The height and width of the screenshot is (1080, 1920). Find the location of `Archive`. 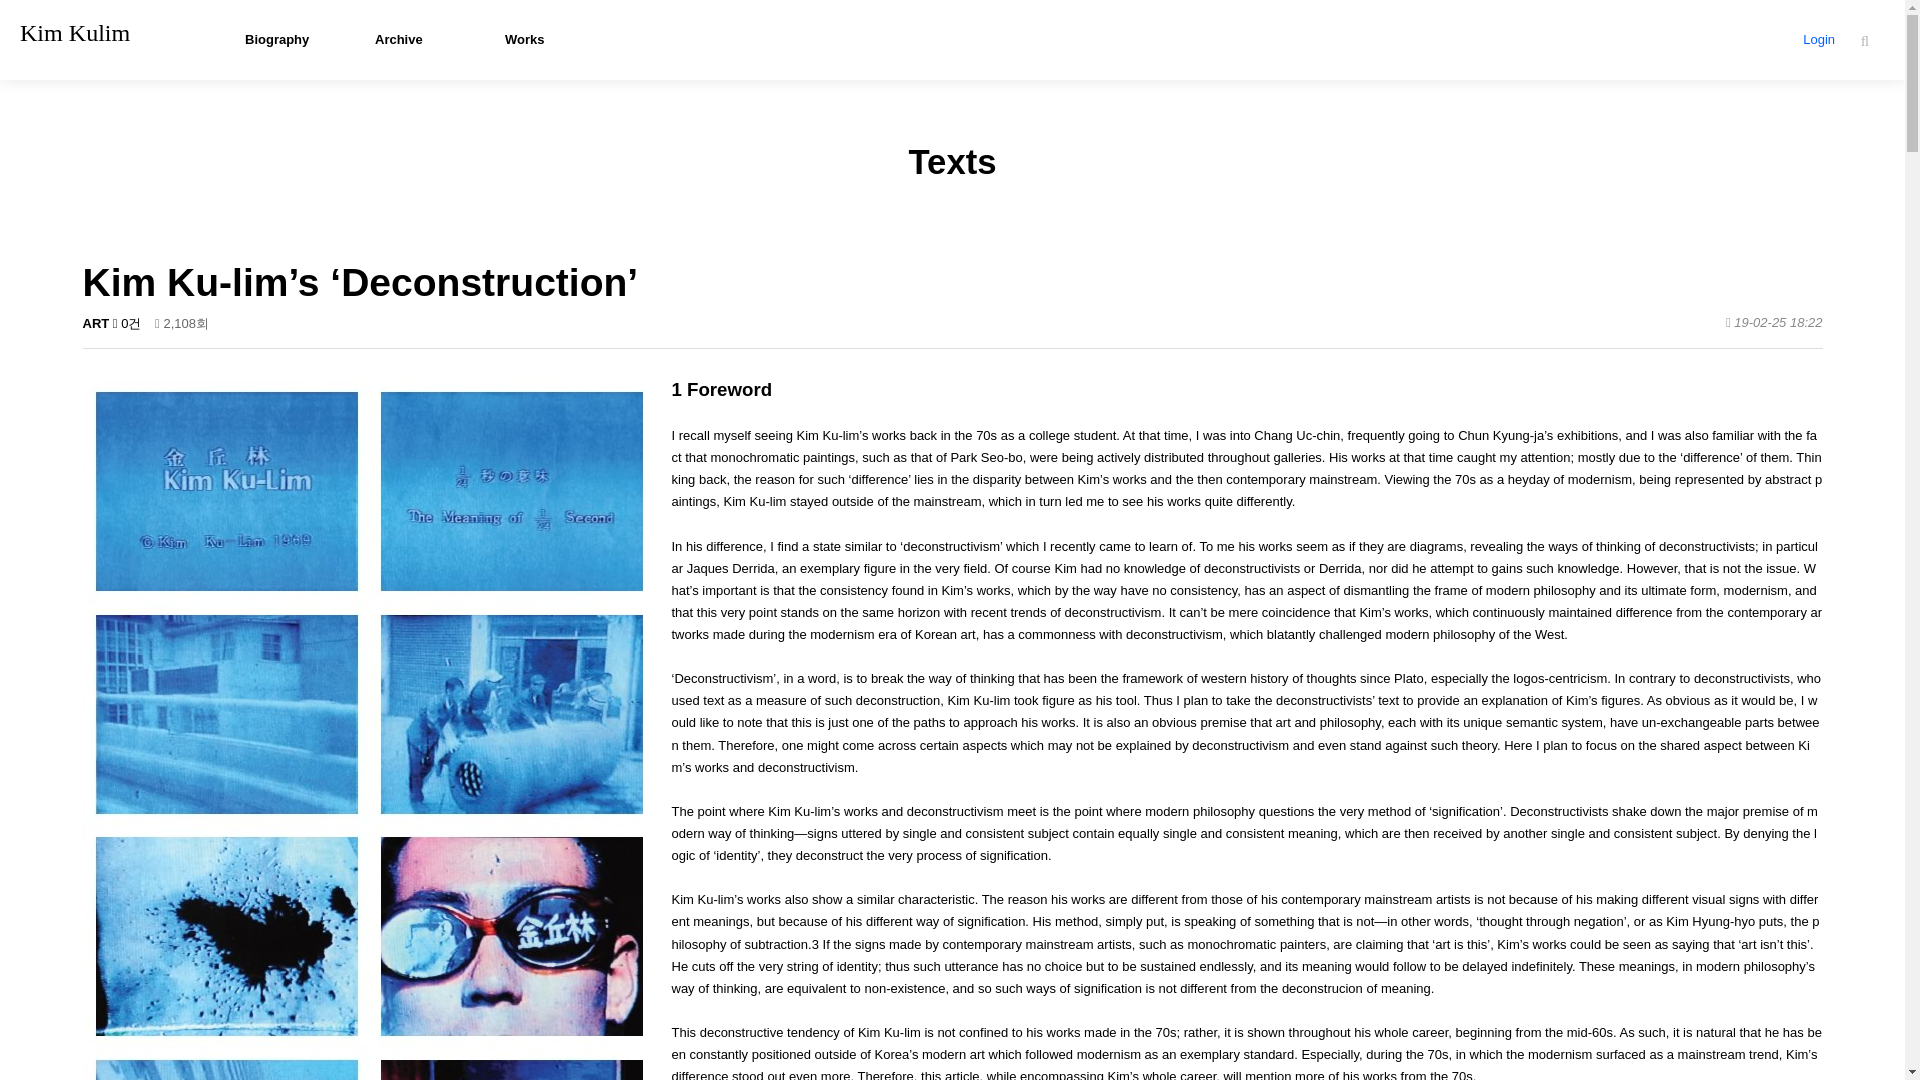

Archive is located at coordinates (424, 40).